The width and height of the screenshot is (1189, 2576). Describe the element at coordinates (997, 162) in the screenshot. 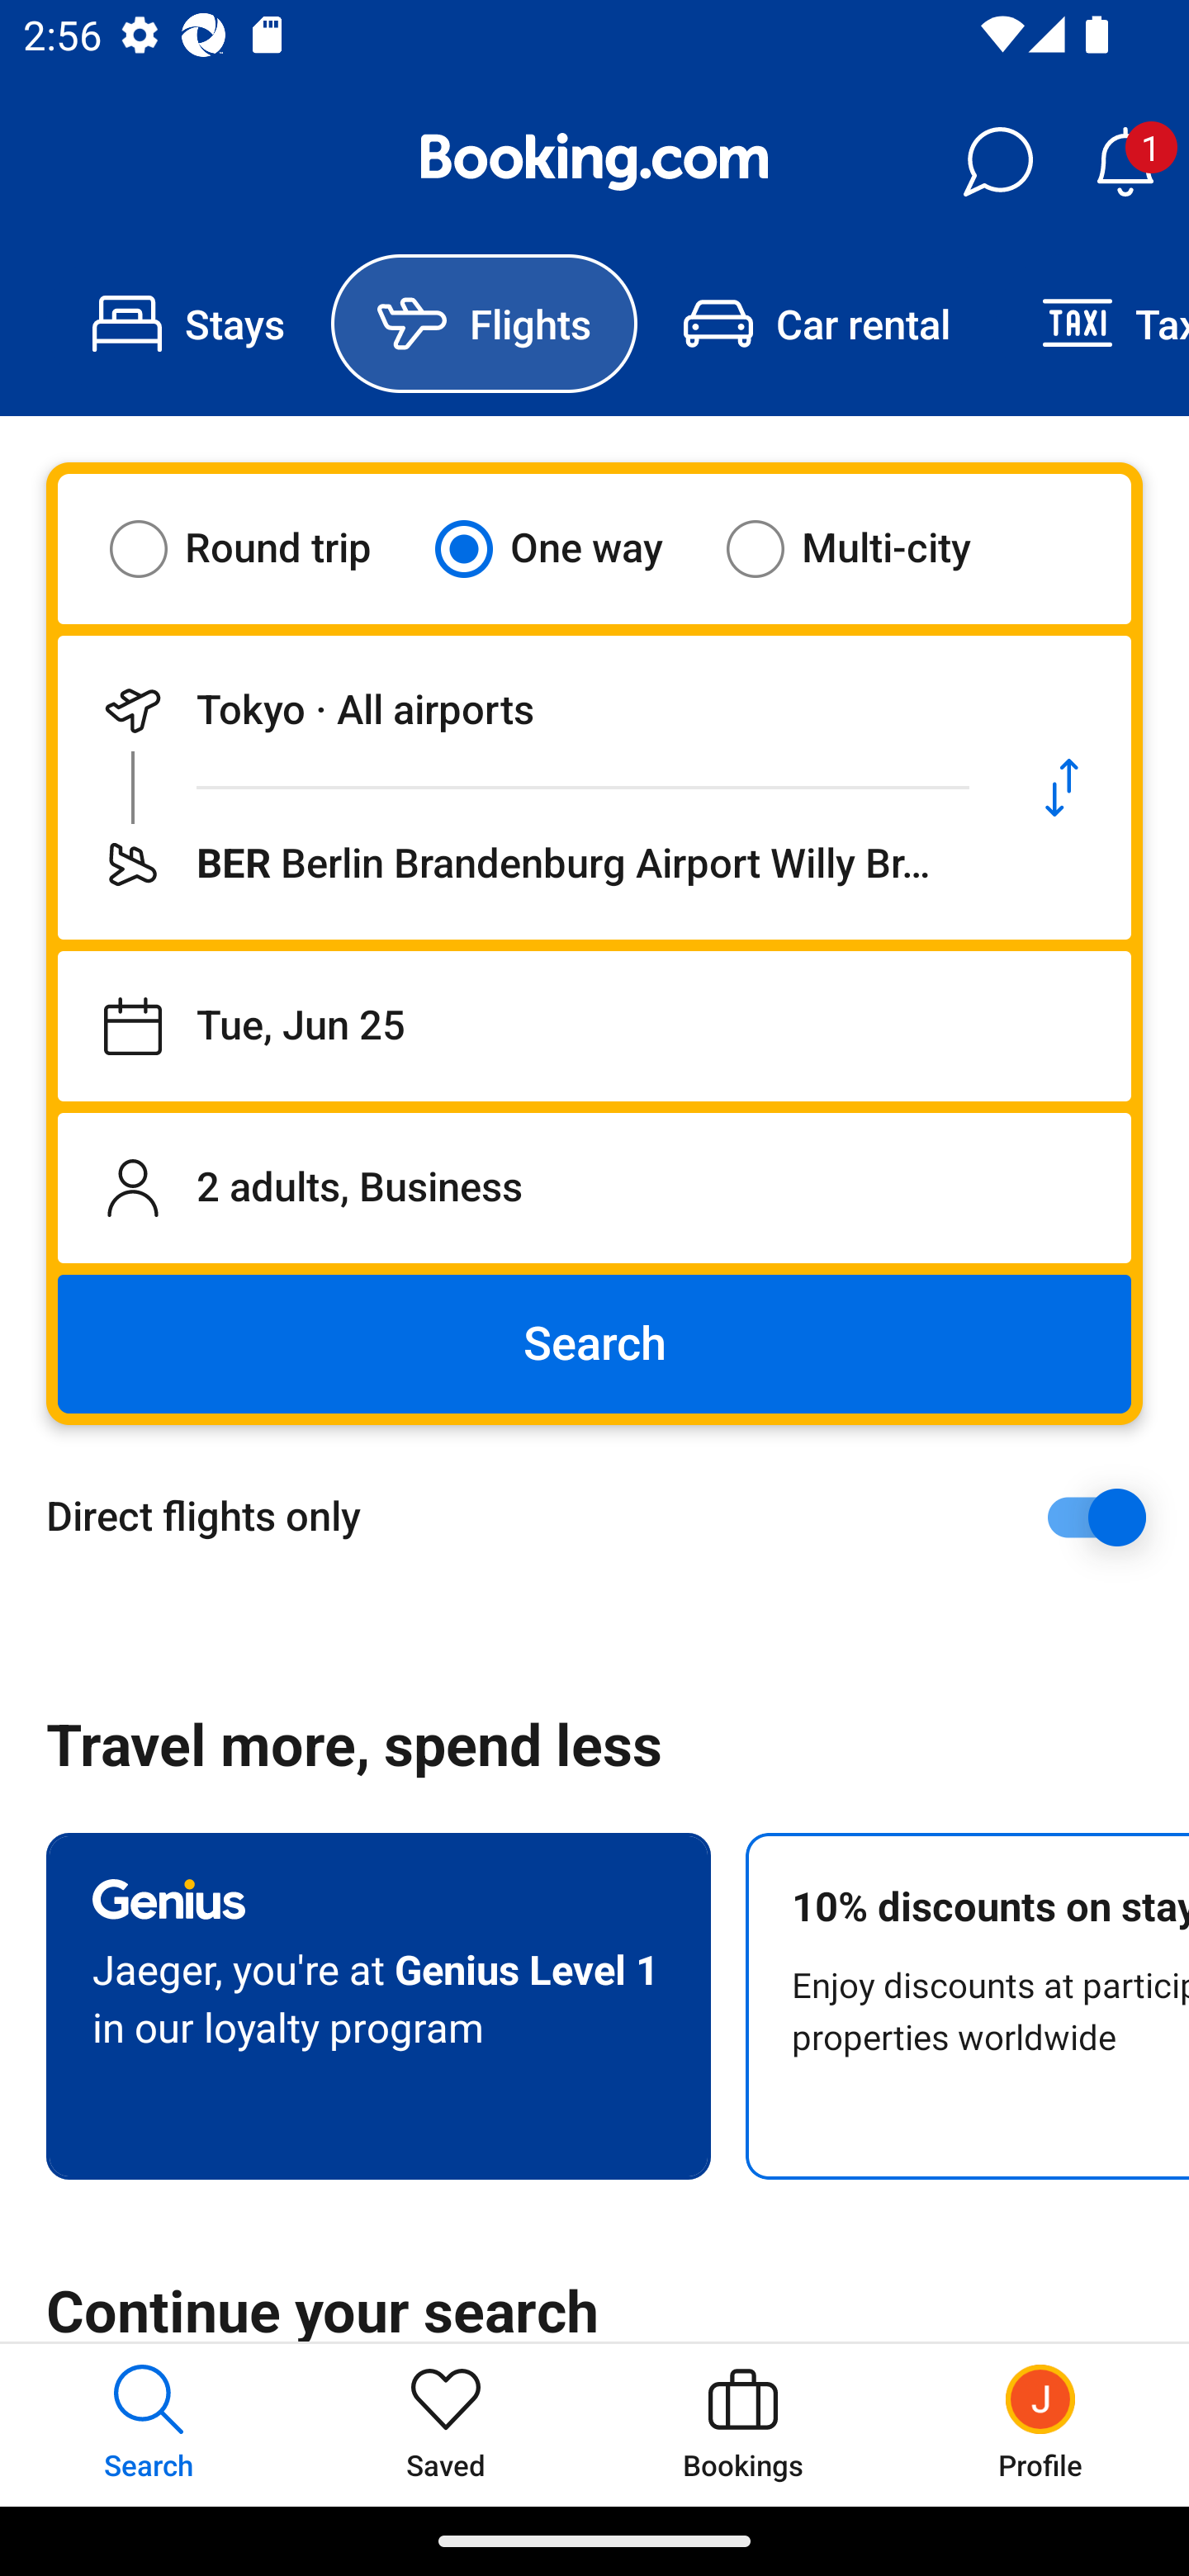

I see `Messages` at that location.